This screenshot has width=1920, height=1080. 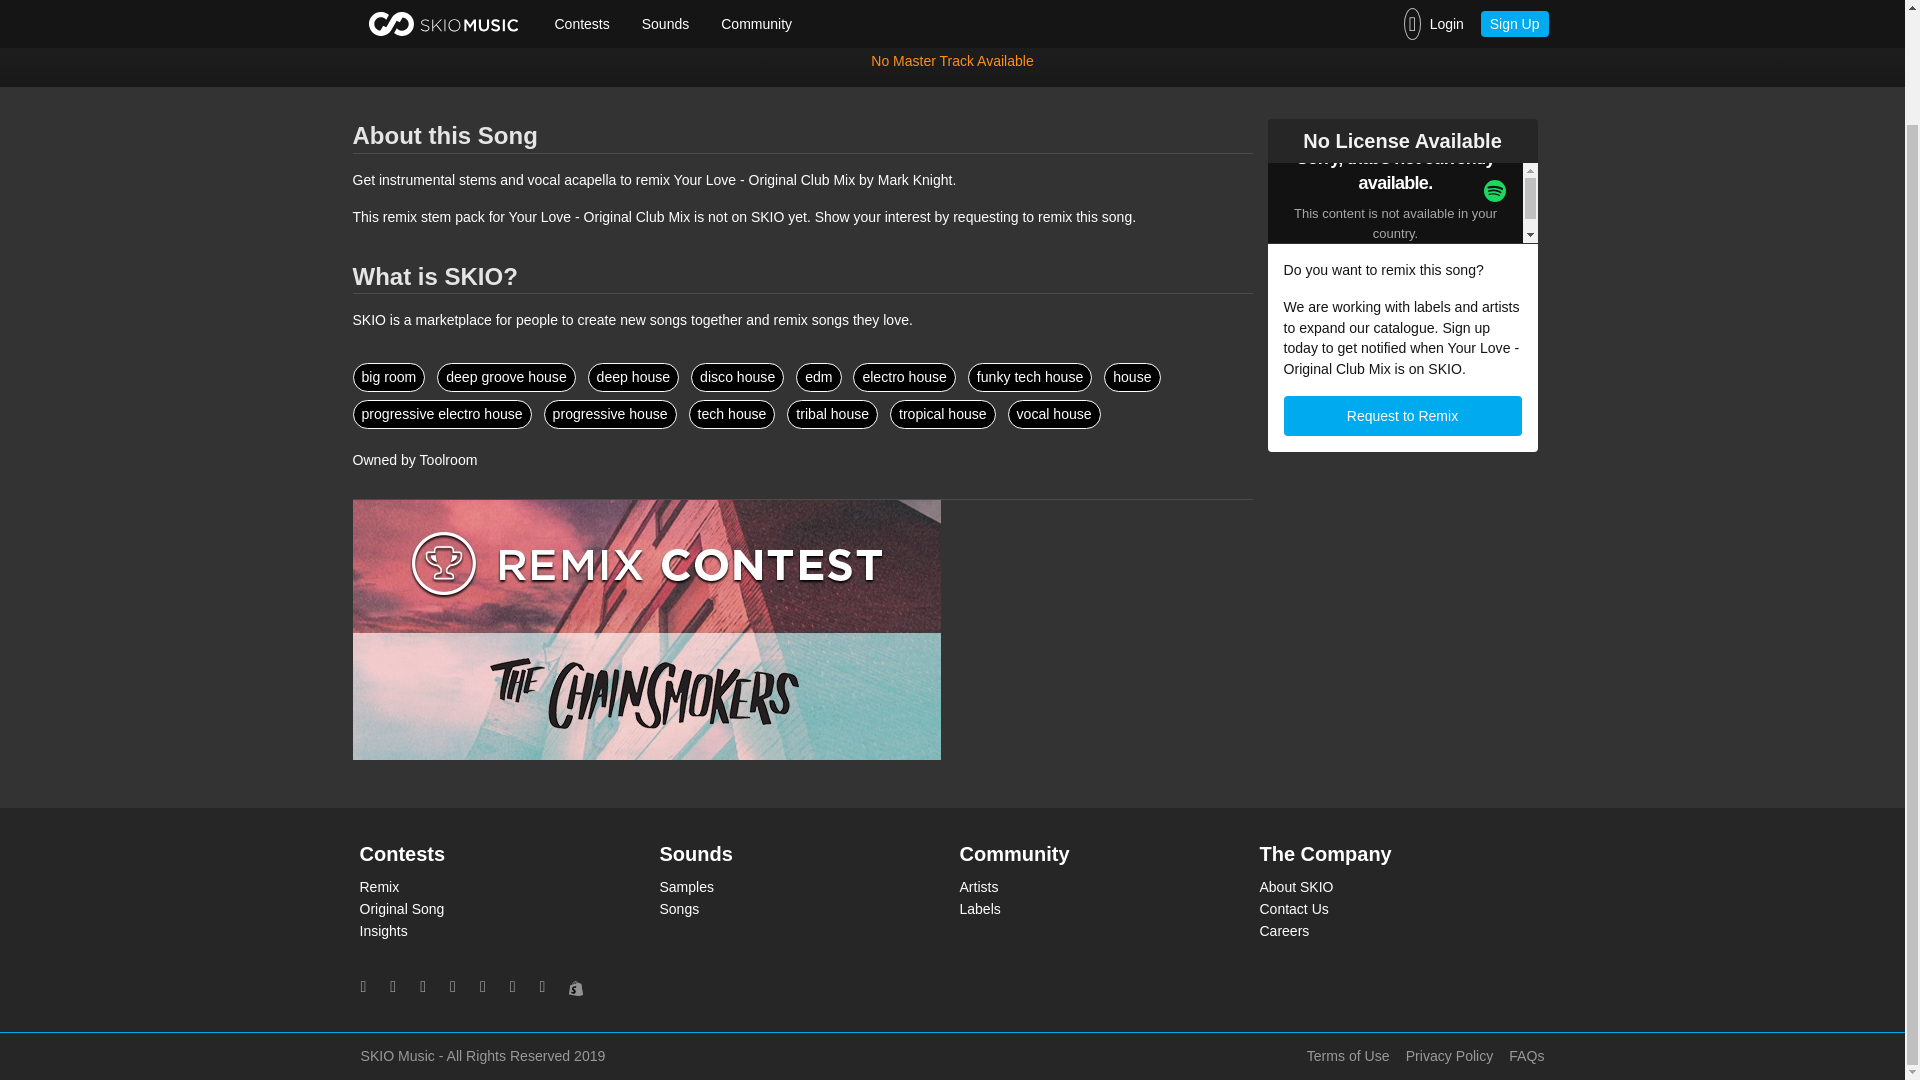 I want to click on house, so click(x=1132, y=377).